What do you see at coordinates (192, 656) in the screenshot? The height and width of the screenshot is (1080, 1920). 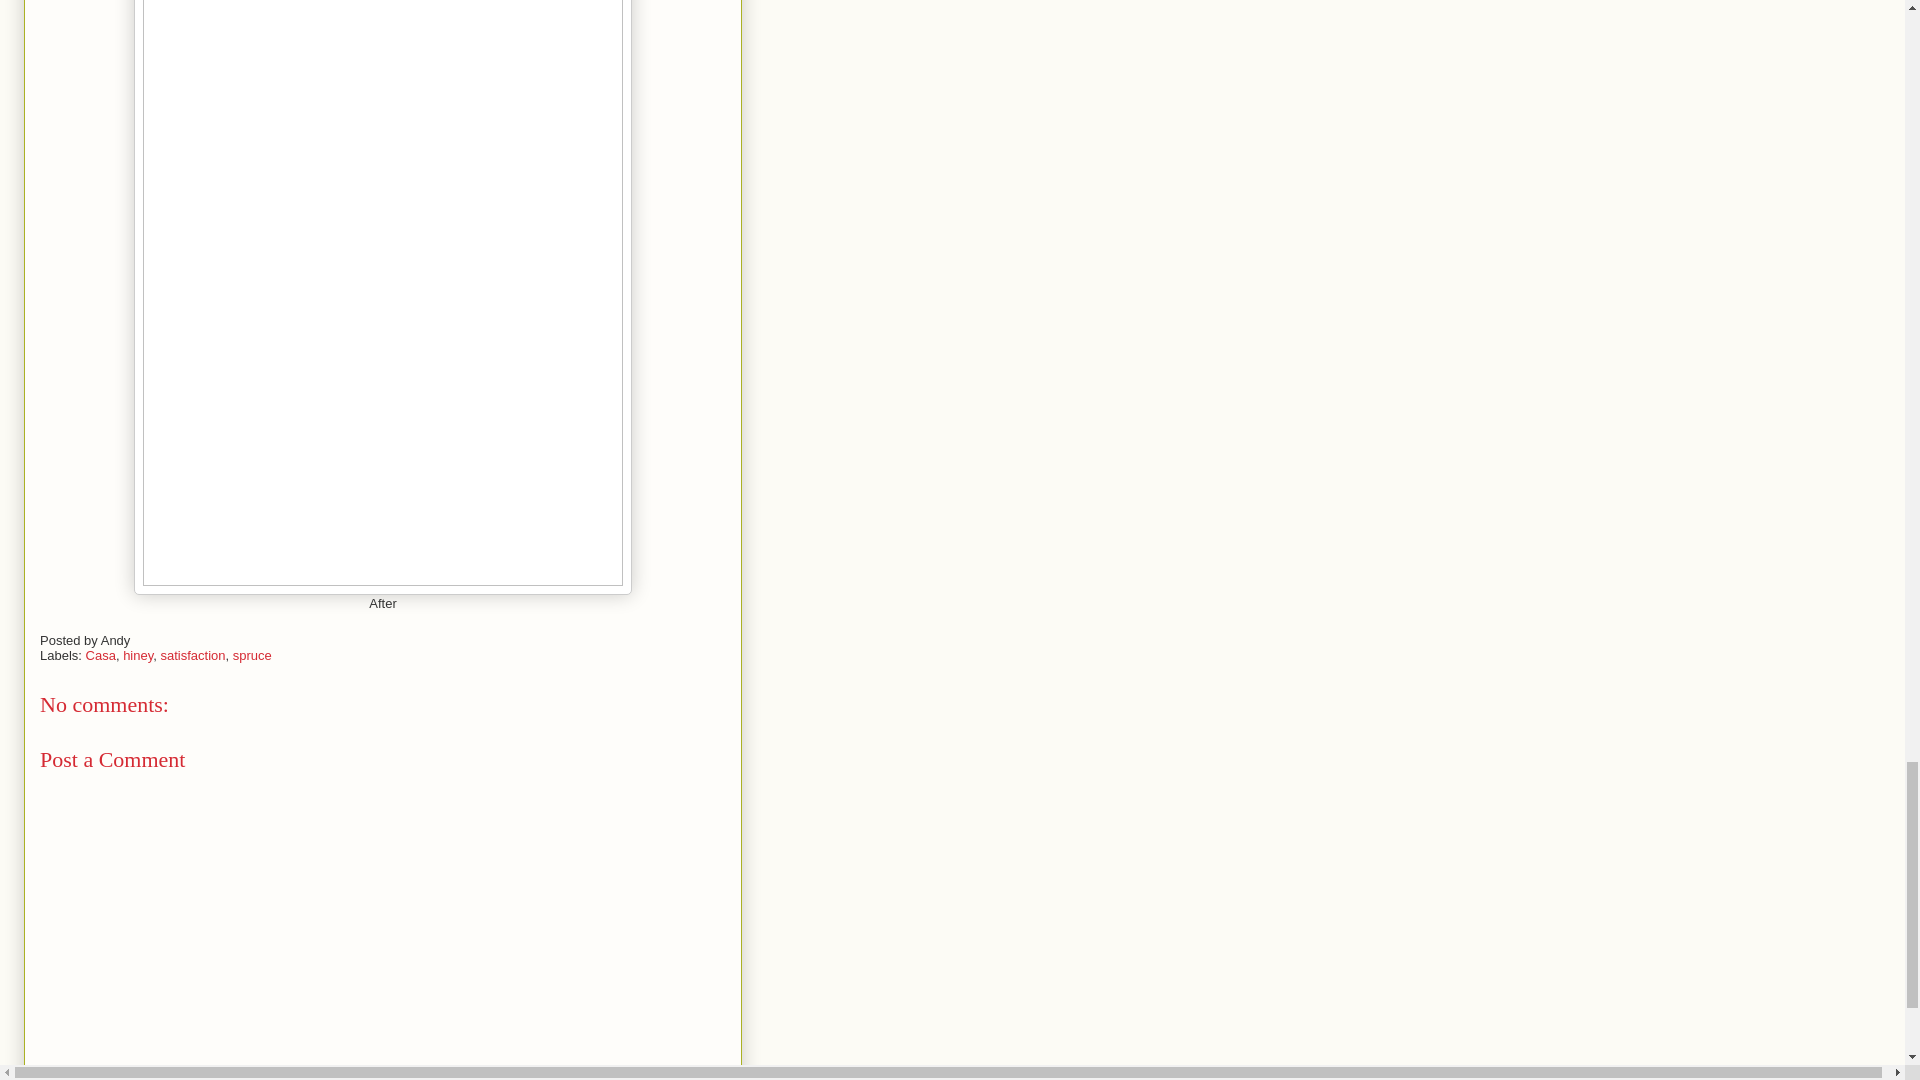 I see `satisfaction` at bounding box center [192, 656].